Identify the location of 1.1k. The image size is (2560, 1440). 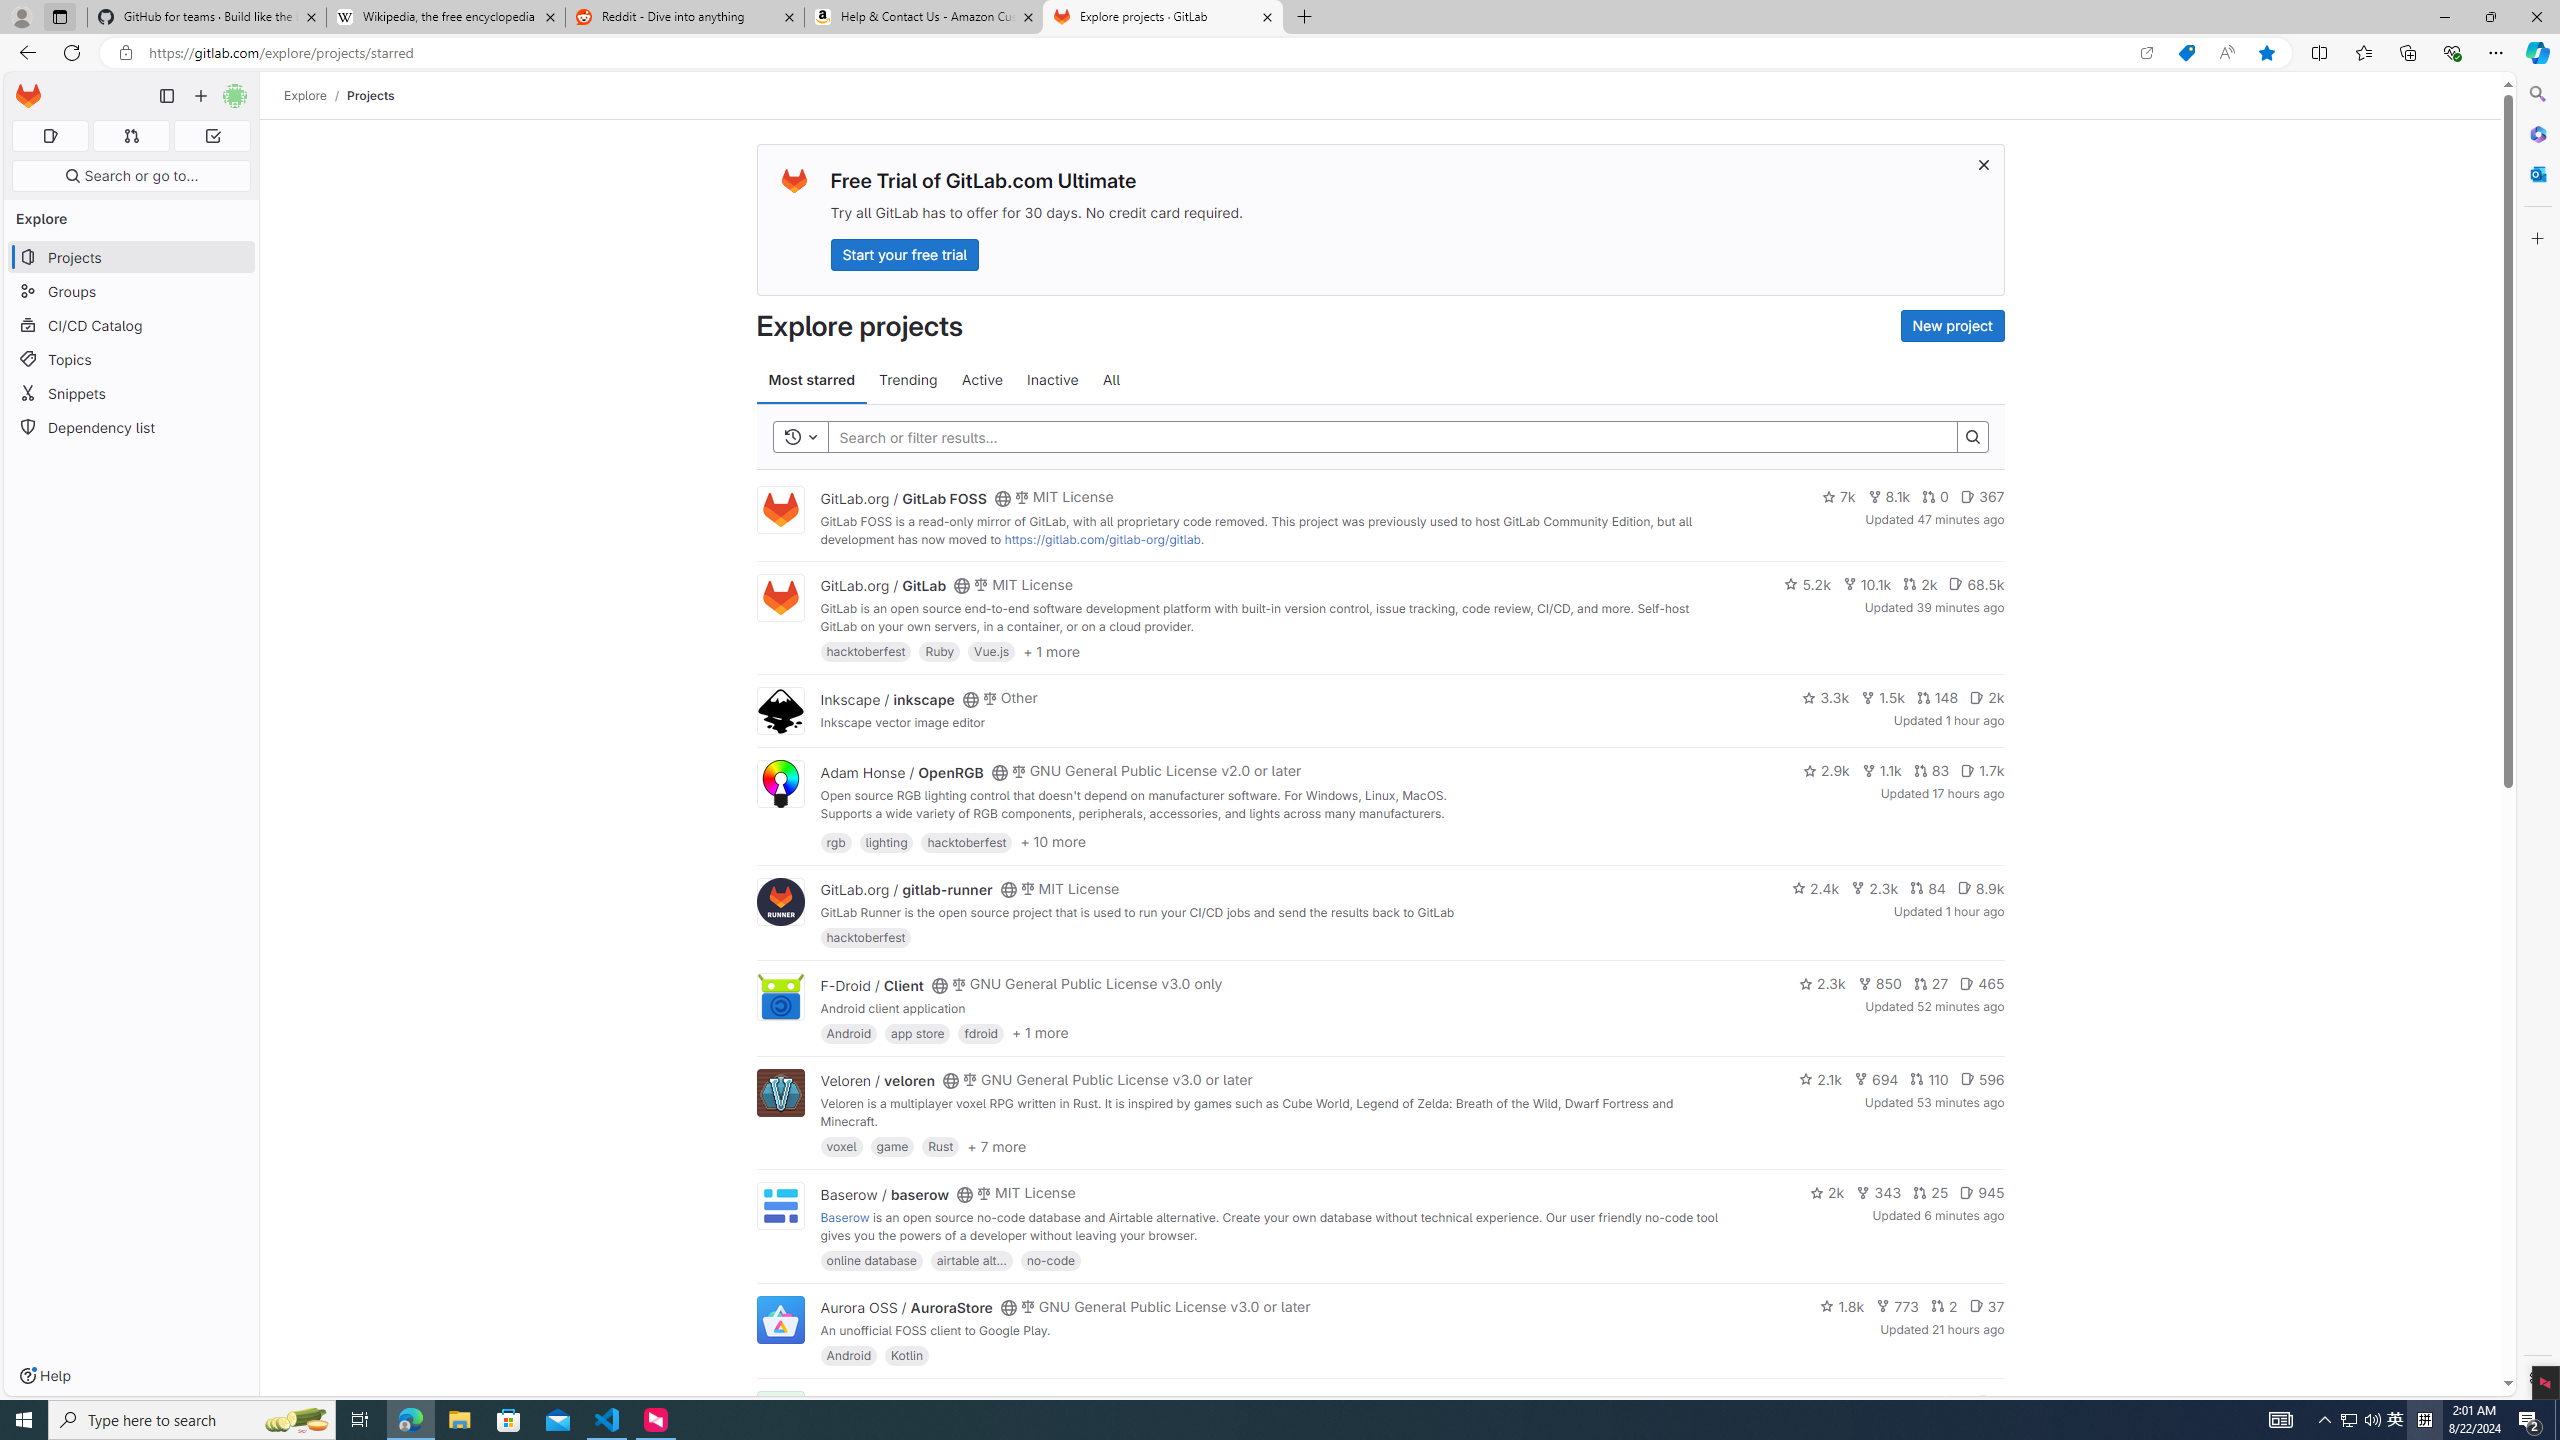
(1882, 770).